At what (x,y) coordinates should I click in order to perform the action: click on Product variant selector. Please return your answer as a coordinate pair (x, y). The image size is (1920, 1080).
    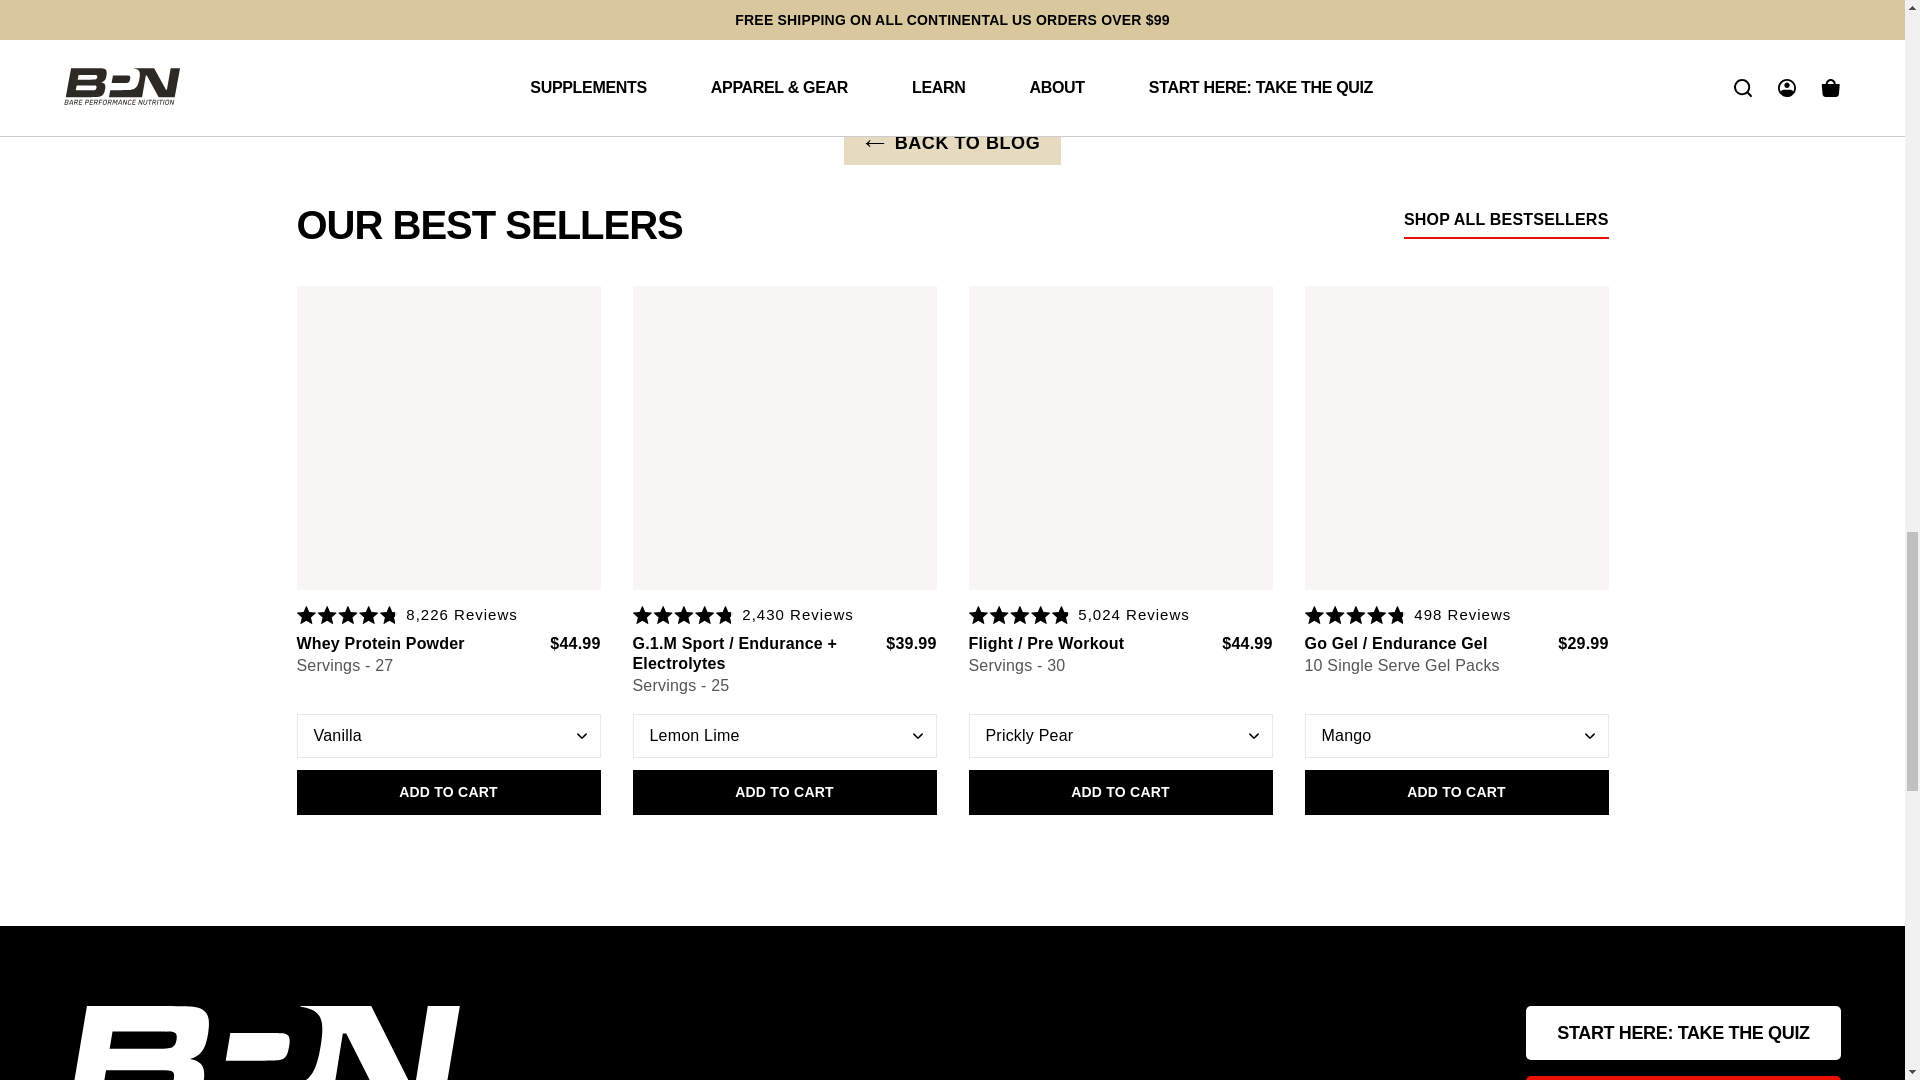
    Looking at the image, I should click on (1456, 736).